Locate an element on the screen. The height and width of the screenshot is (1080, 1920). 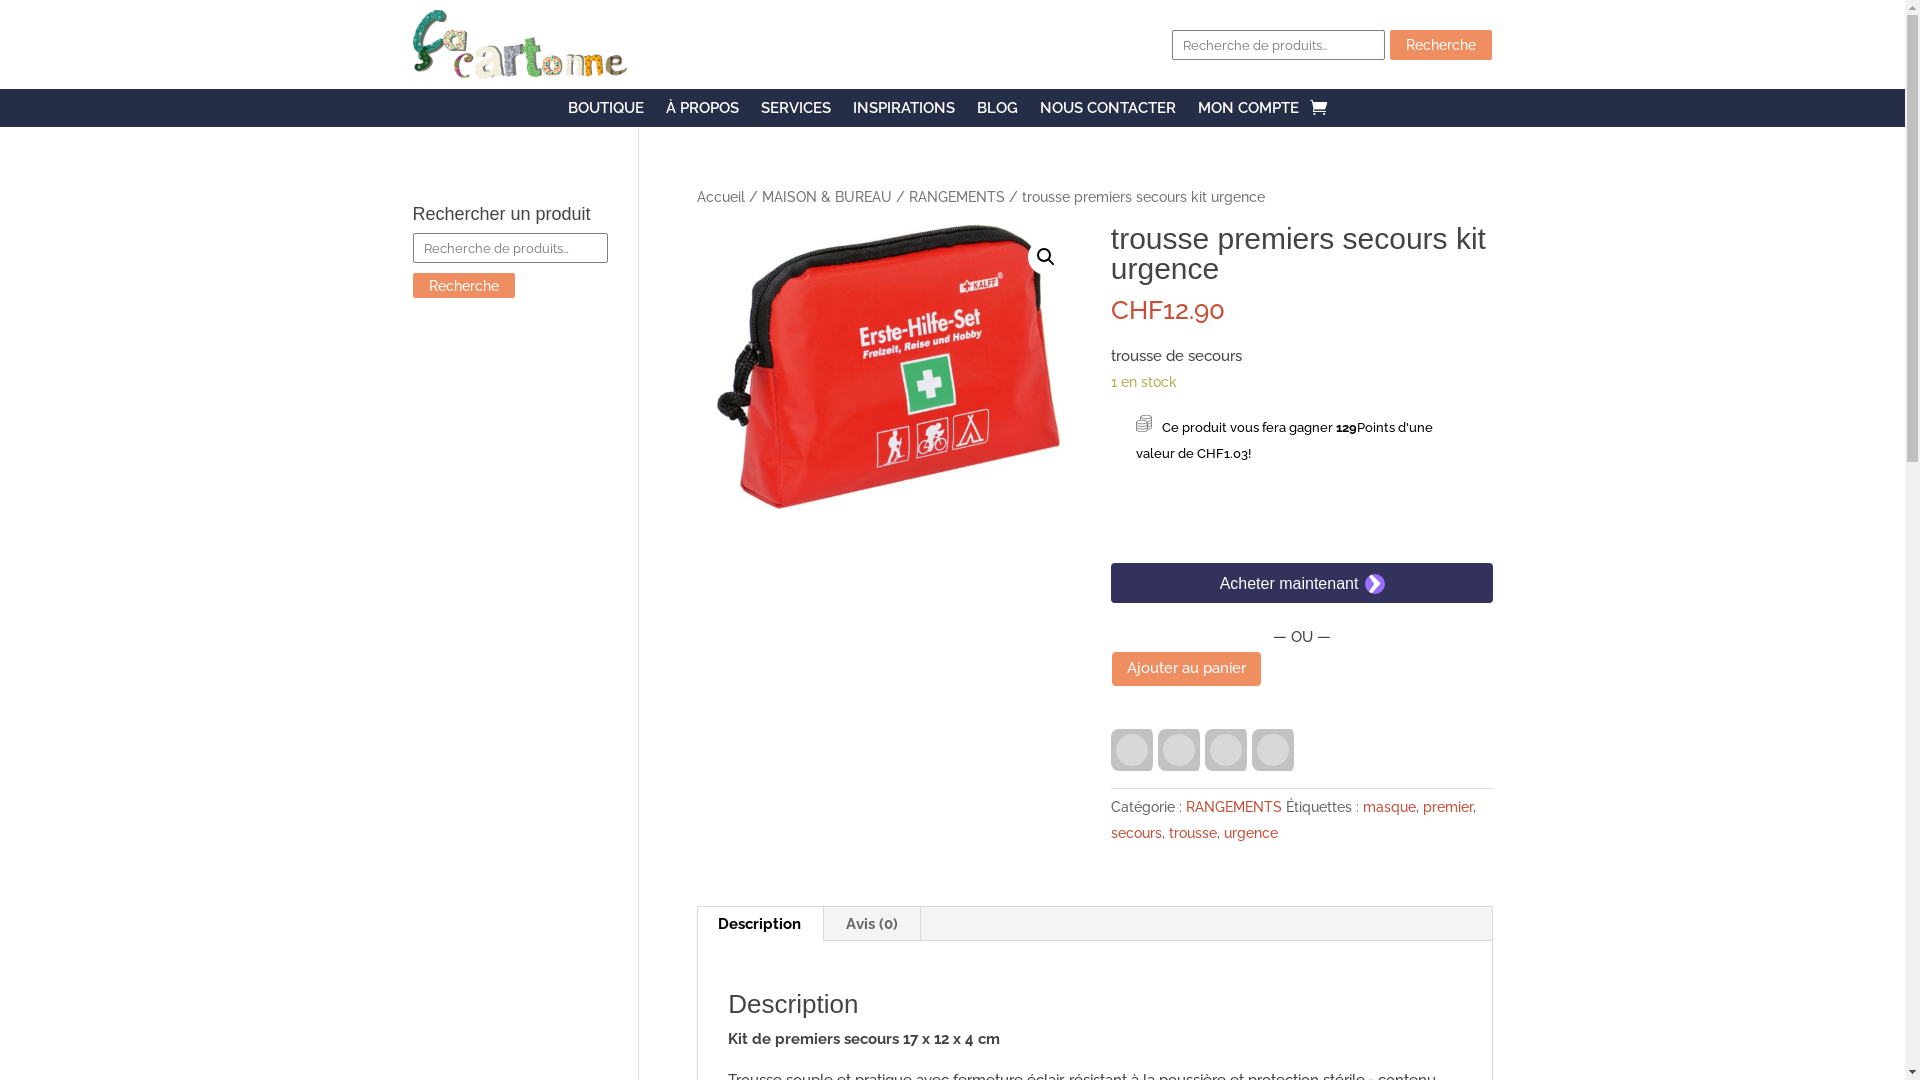
Recherche is located at coordinates (463, 286).